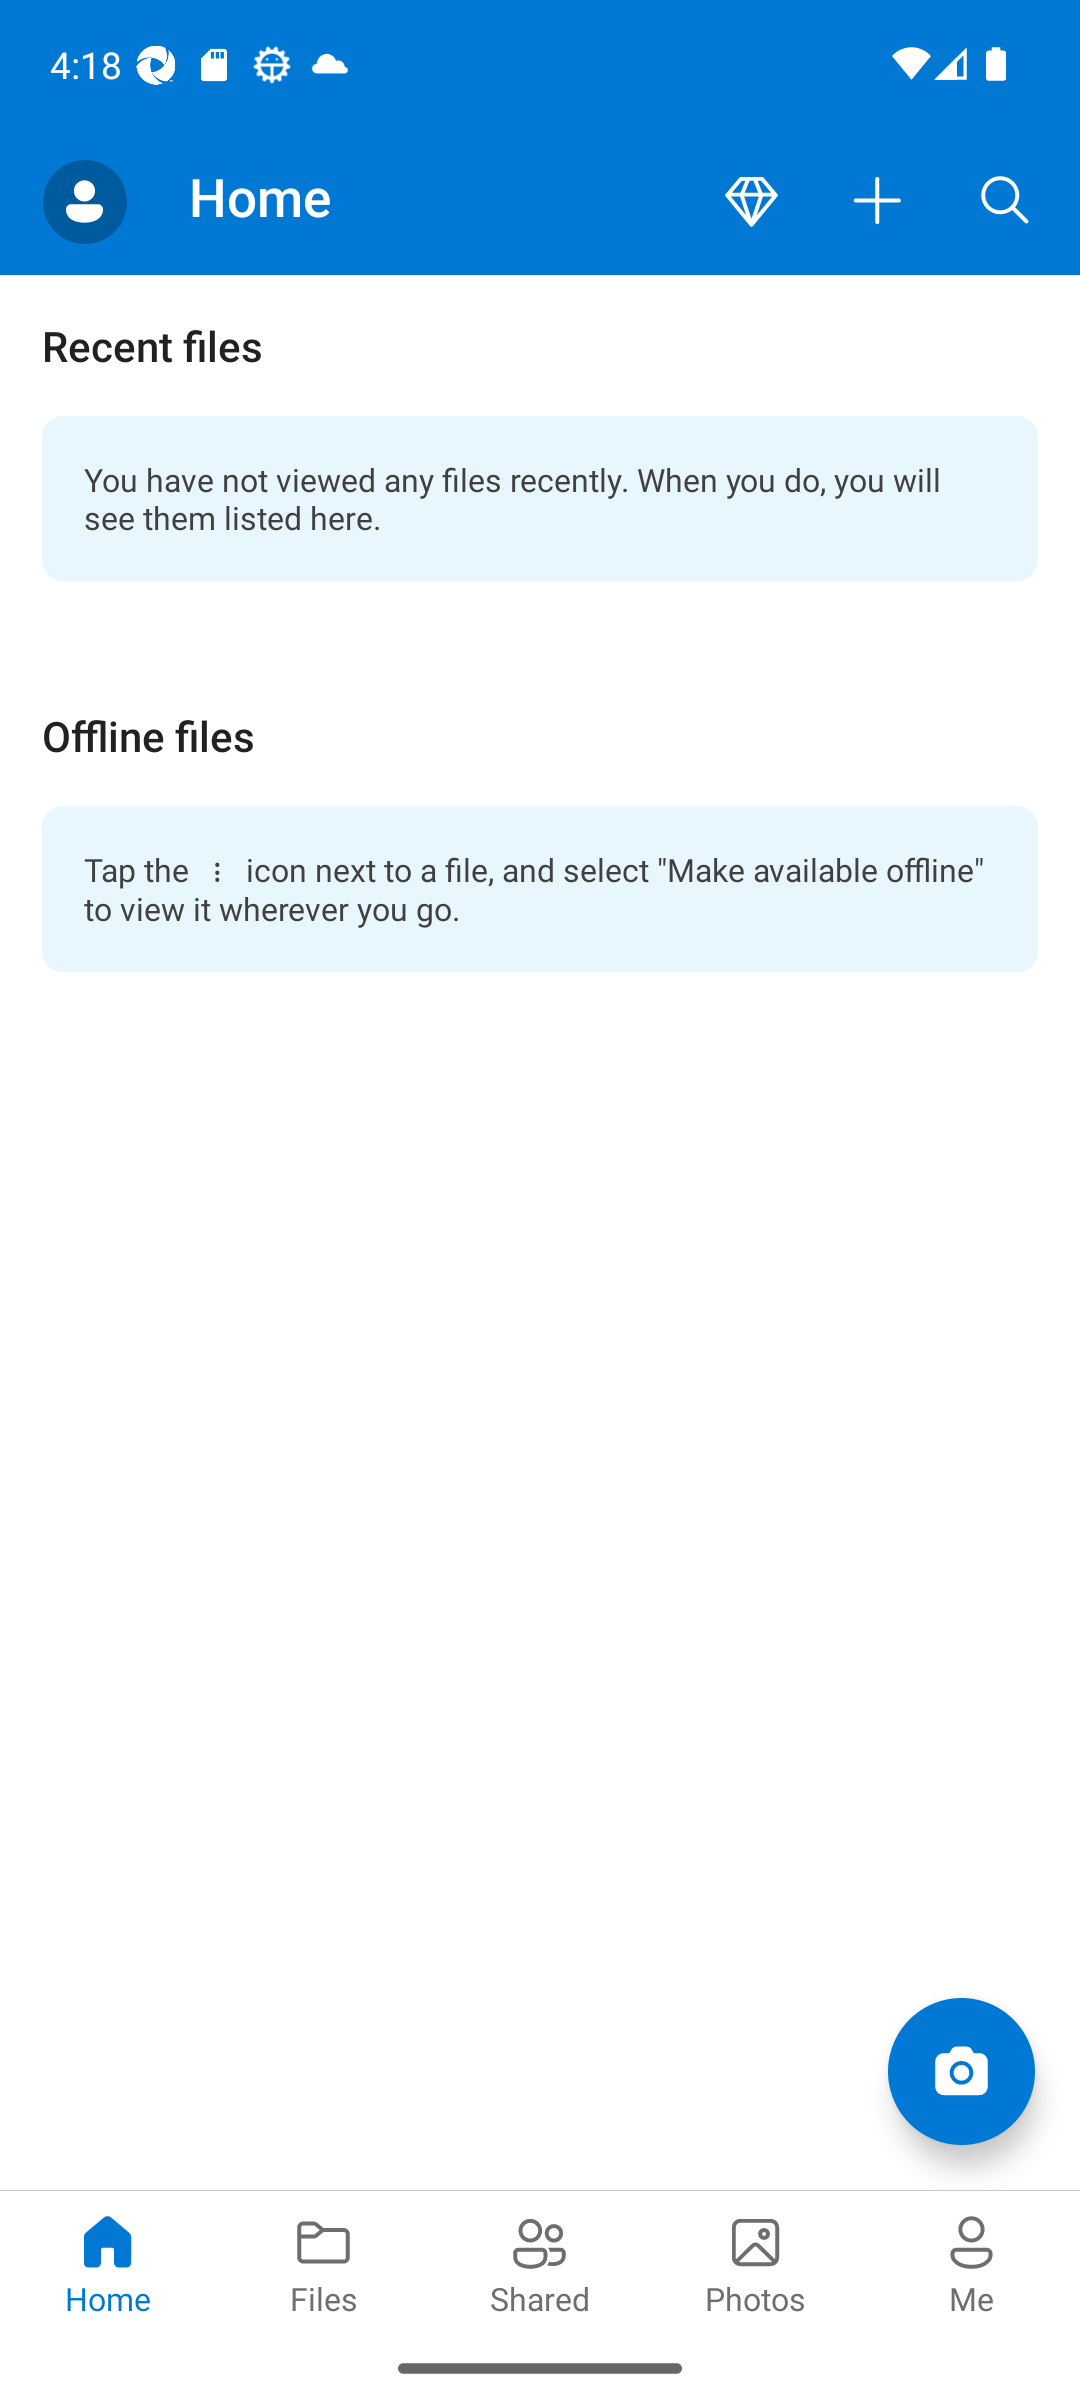 This screenshot has height=2400, width=1080. Describe the element at coordinates (756, 2262) in the screenshot. I see `Photos pivot Photos` at that location.